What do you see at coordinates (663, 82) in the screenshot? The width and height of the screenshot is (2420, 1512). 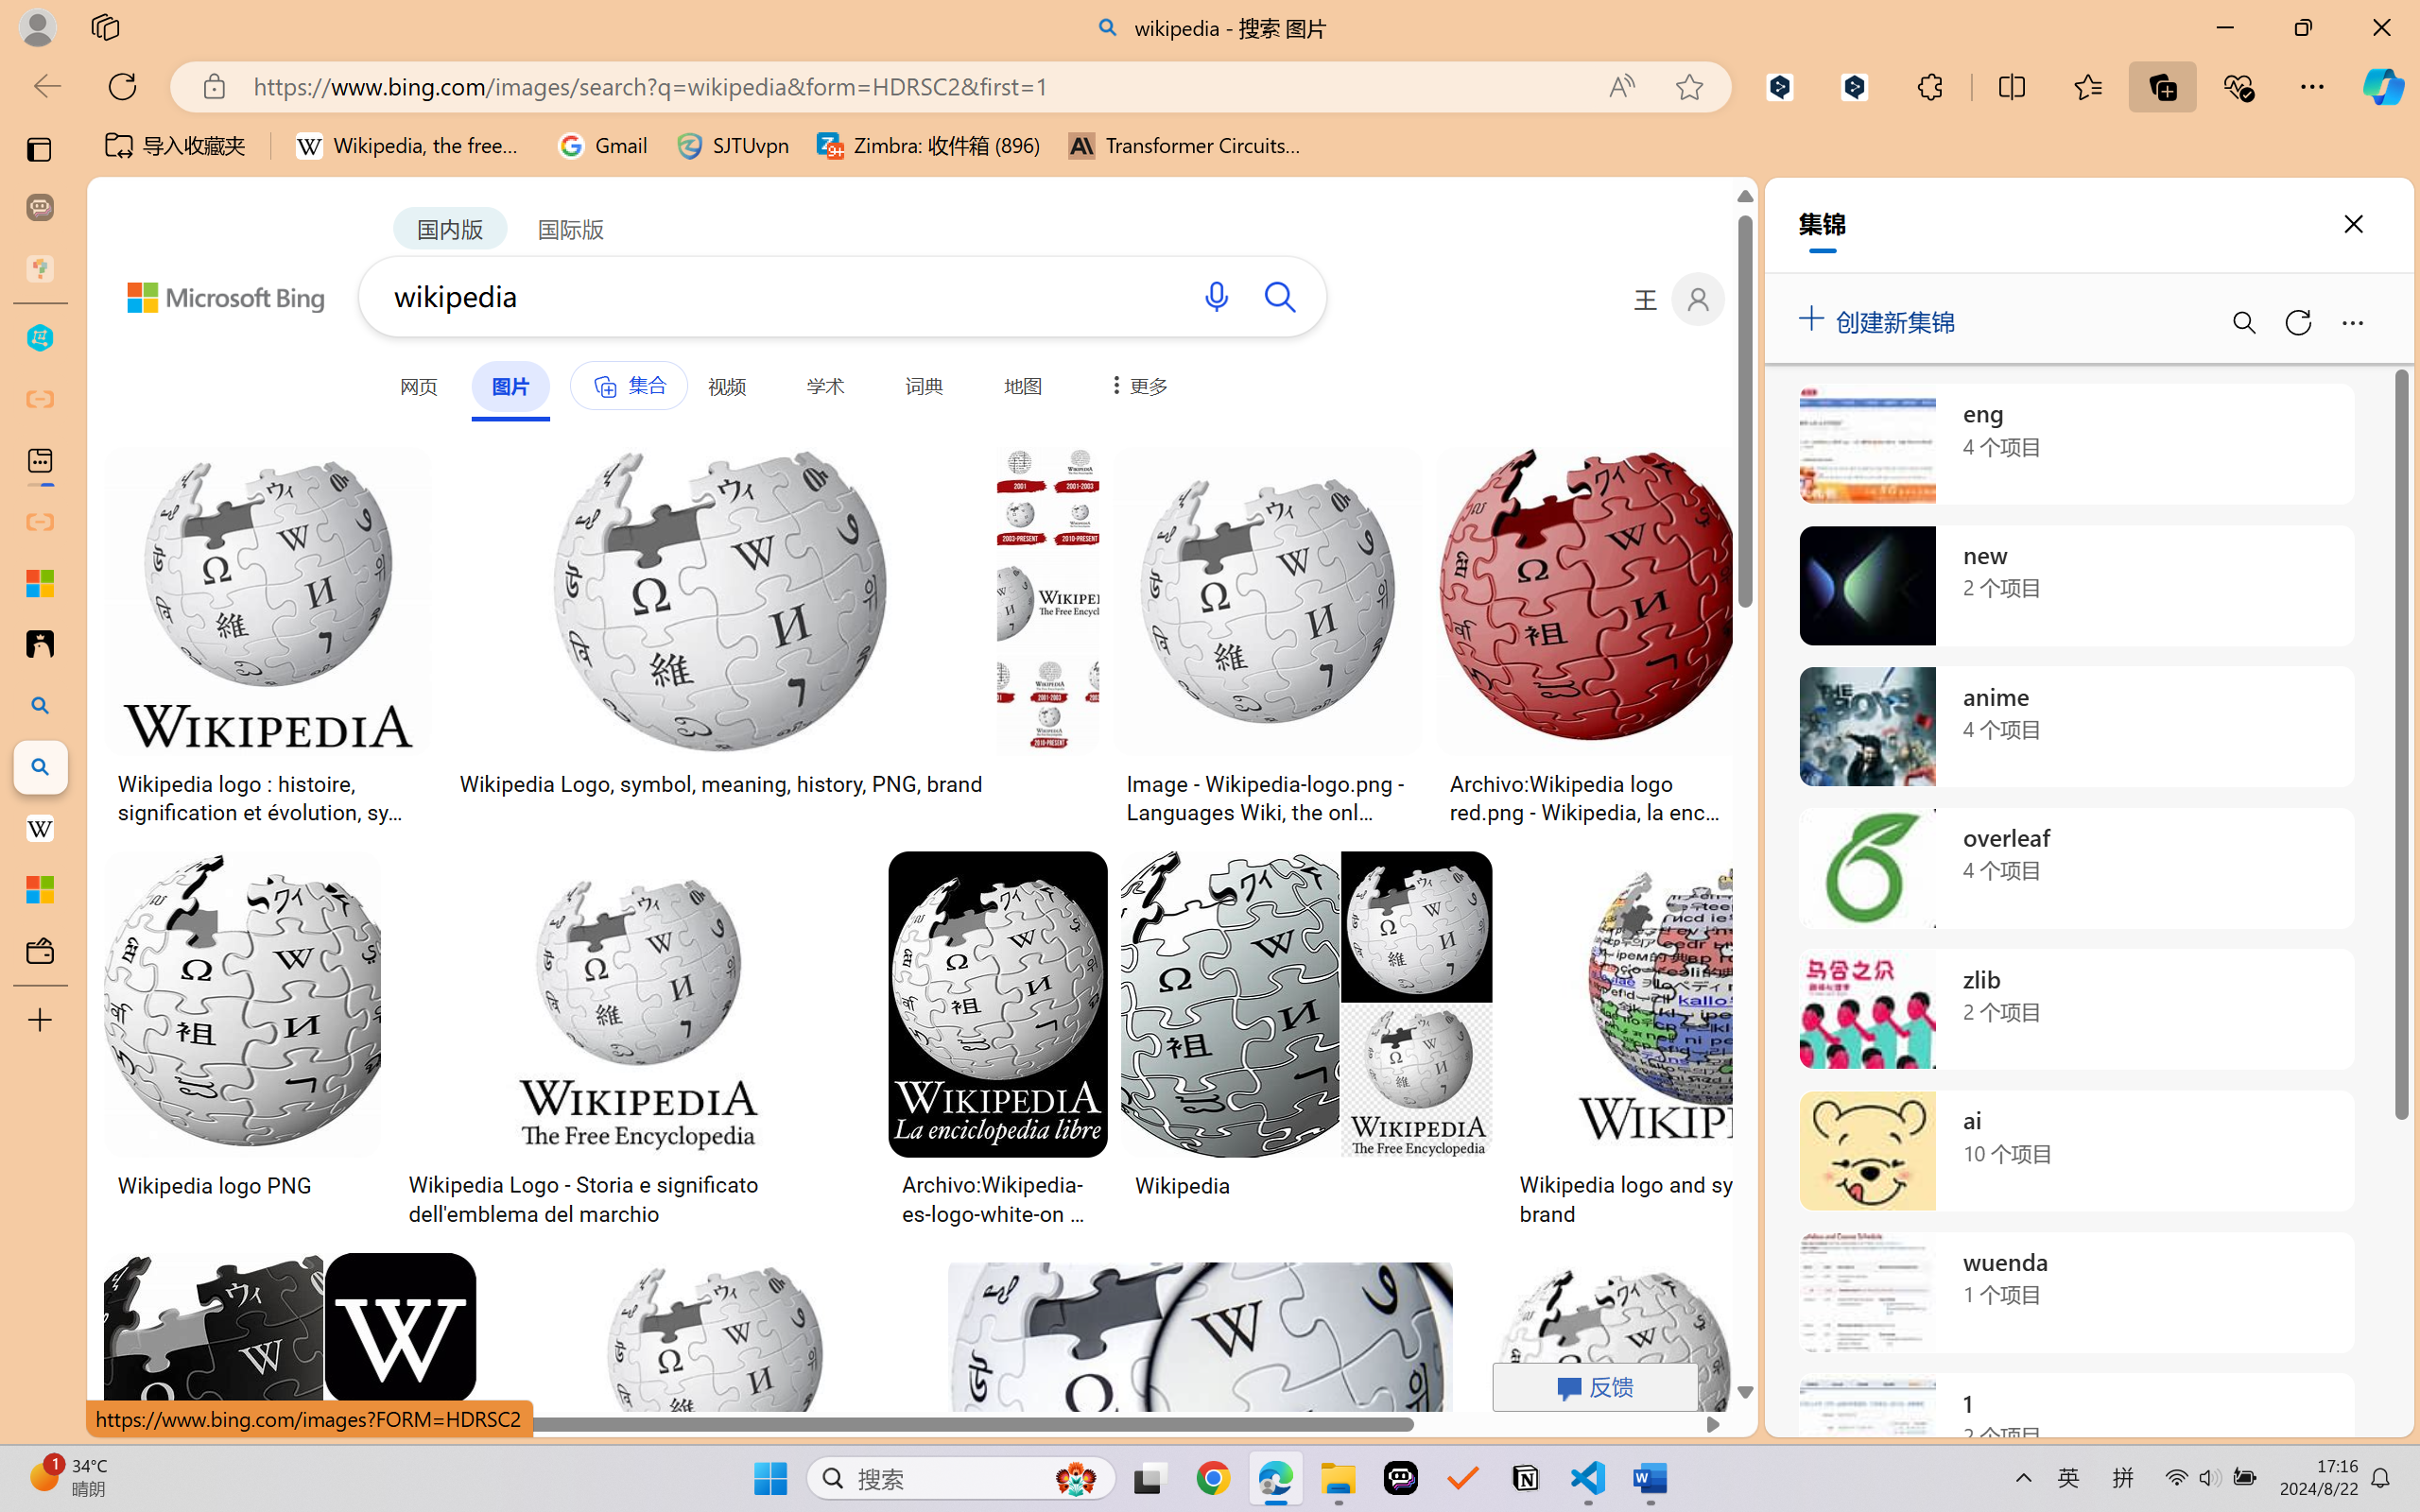 I see `Group` at bounding box center [663, 82].